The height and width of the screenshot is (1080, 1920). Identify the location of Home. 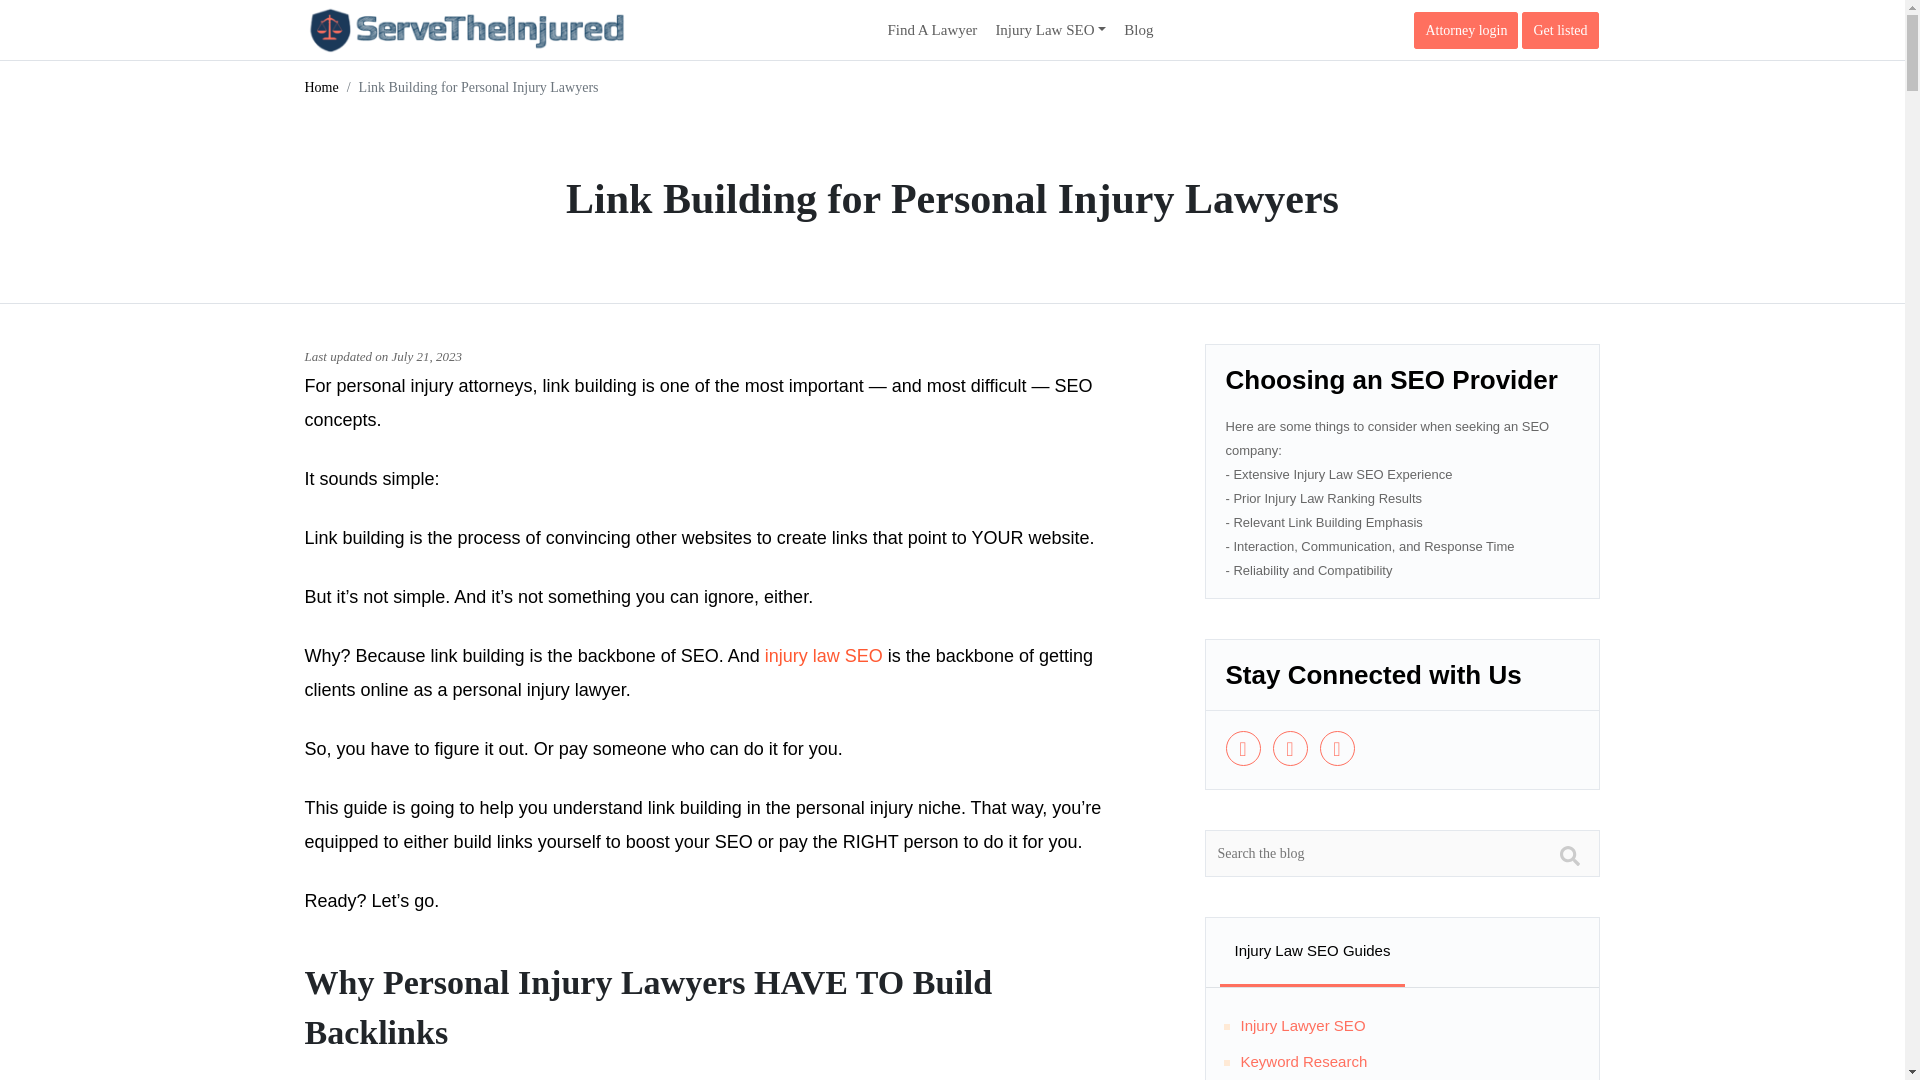
(320, 87).